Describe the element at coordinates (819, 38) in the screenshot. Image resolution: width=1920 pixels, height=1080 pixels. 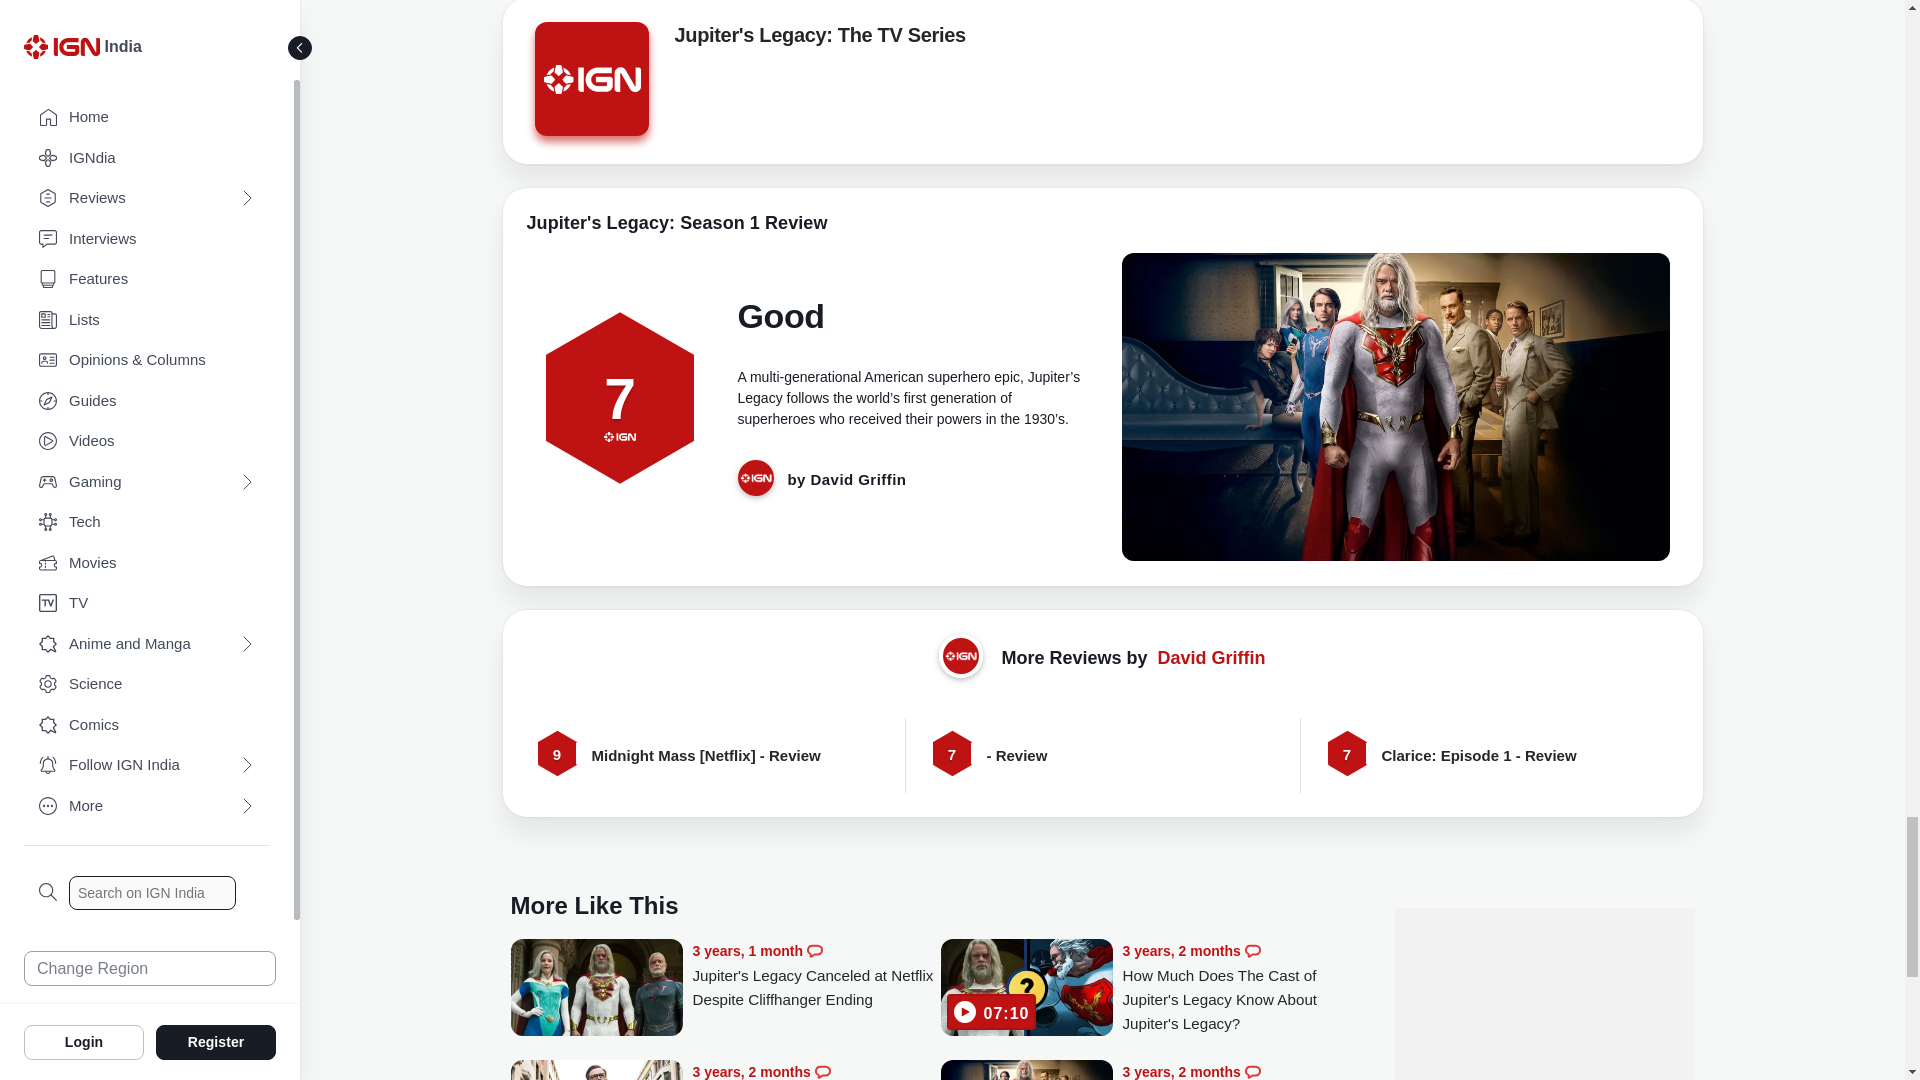
I see `Jupiter's Legacy: The TV Series` at that location.